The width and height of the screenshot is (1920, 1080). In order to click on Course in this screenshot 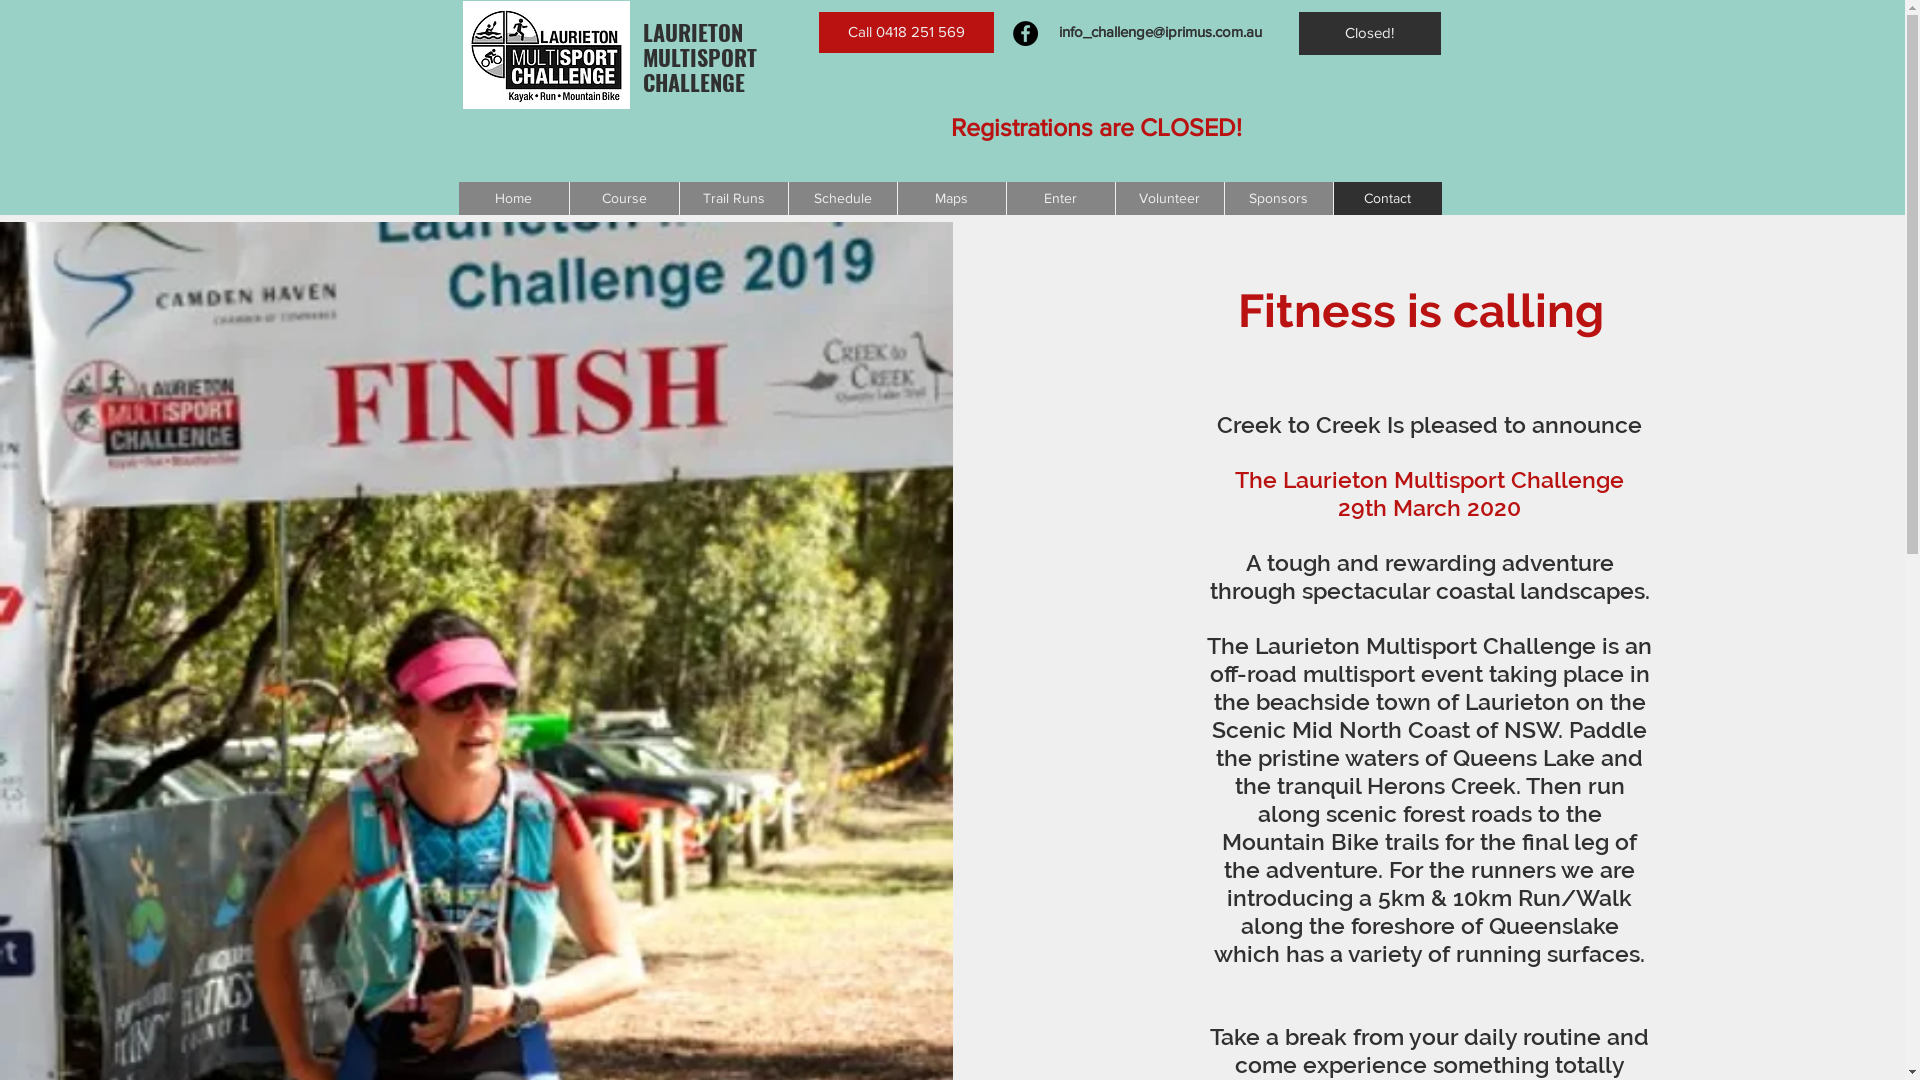, I will do `click(623, 198)`.